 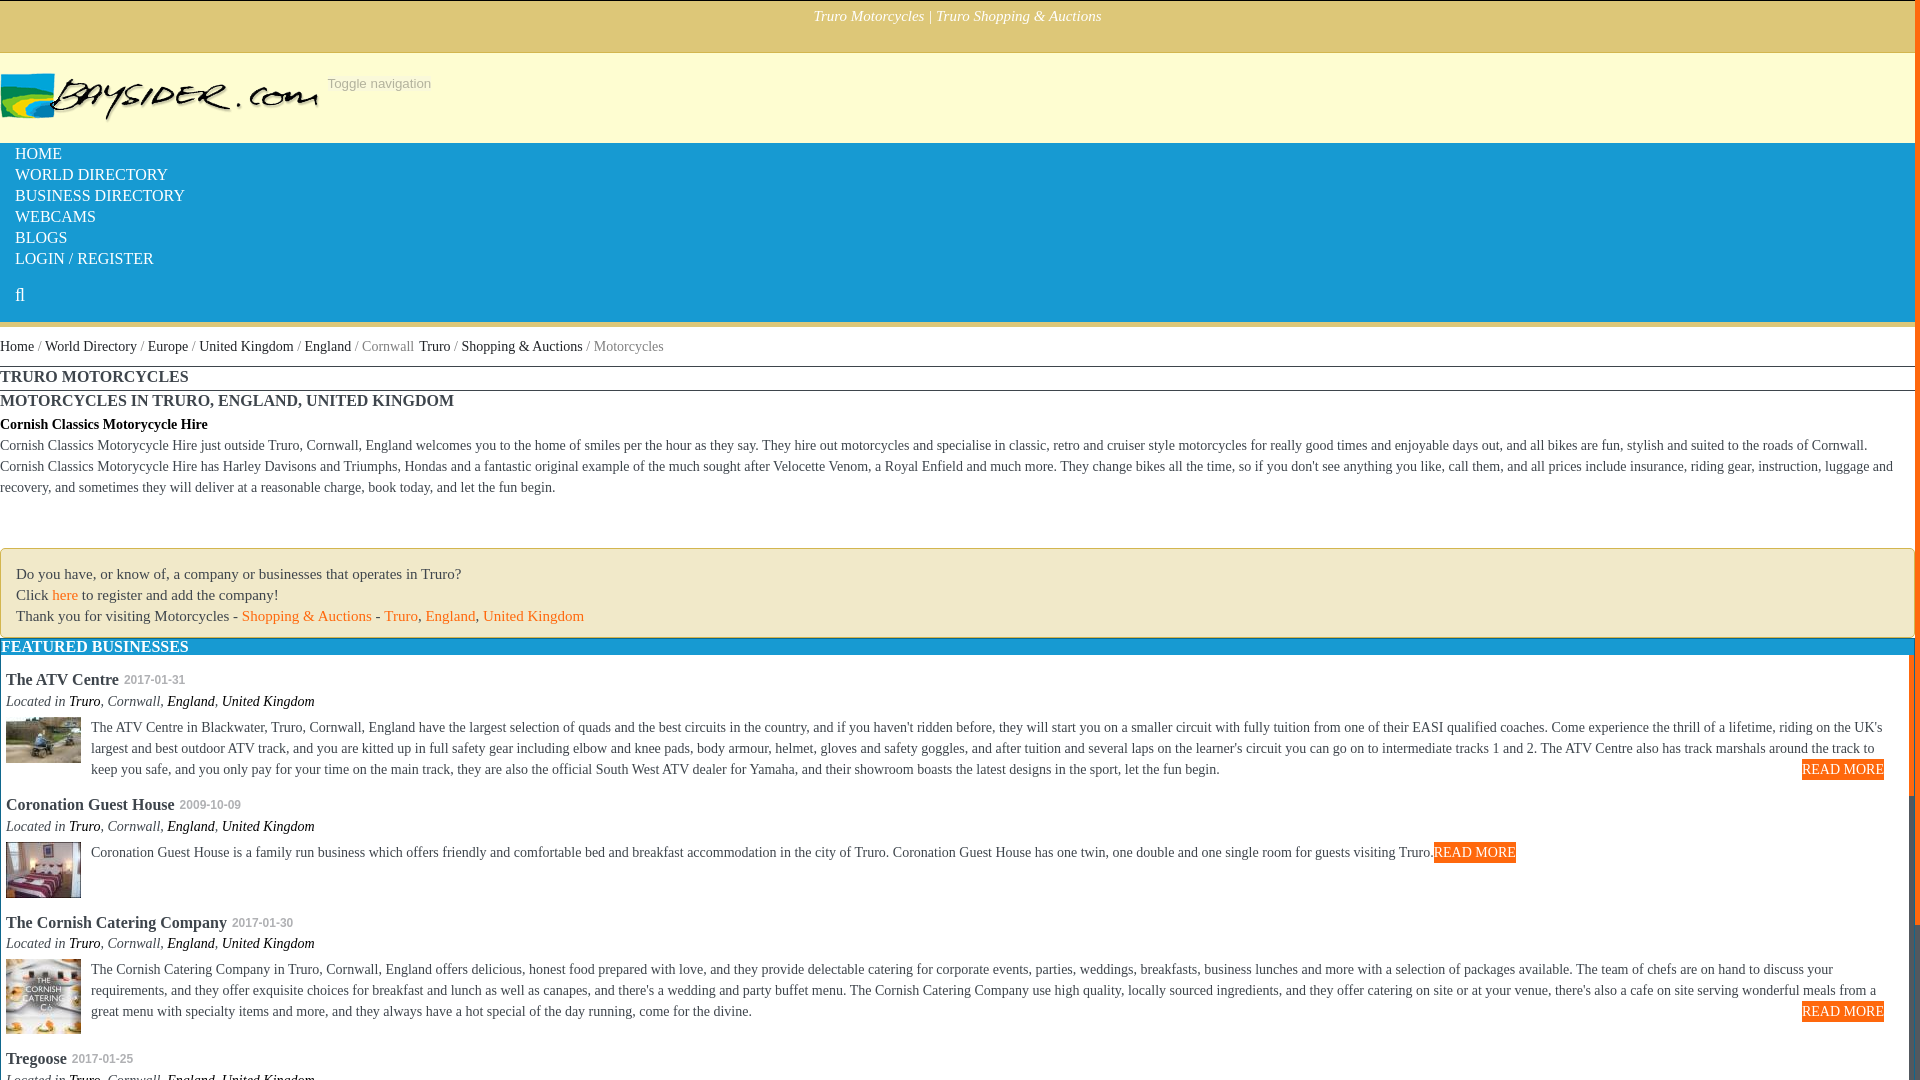 I want to click on here, so click(x=64, y=594).